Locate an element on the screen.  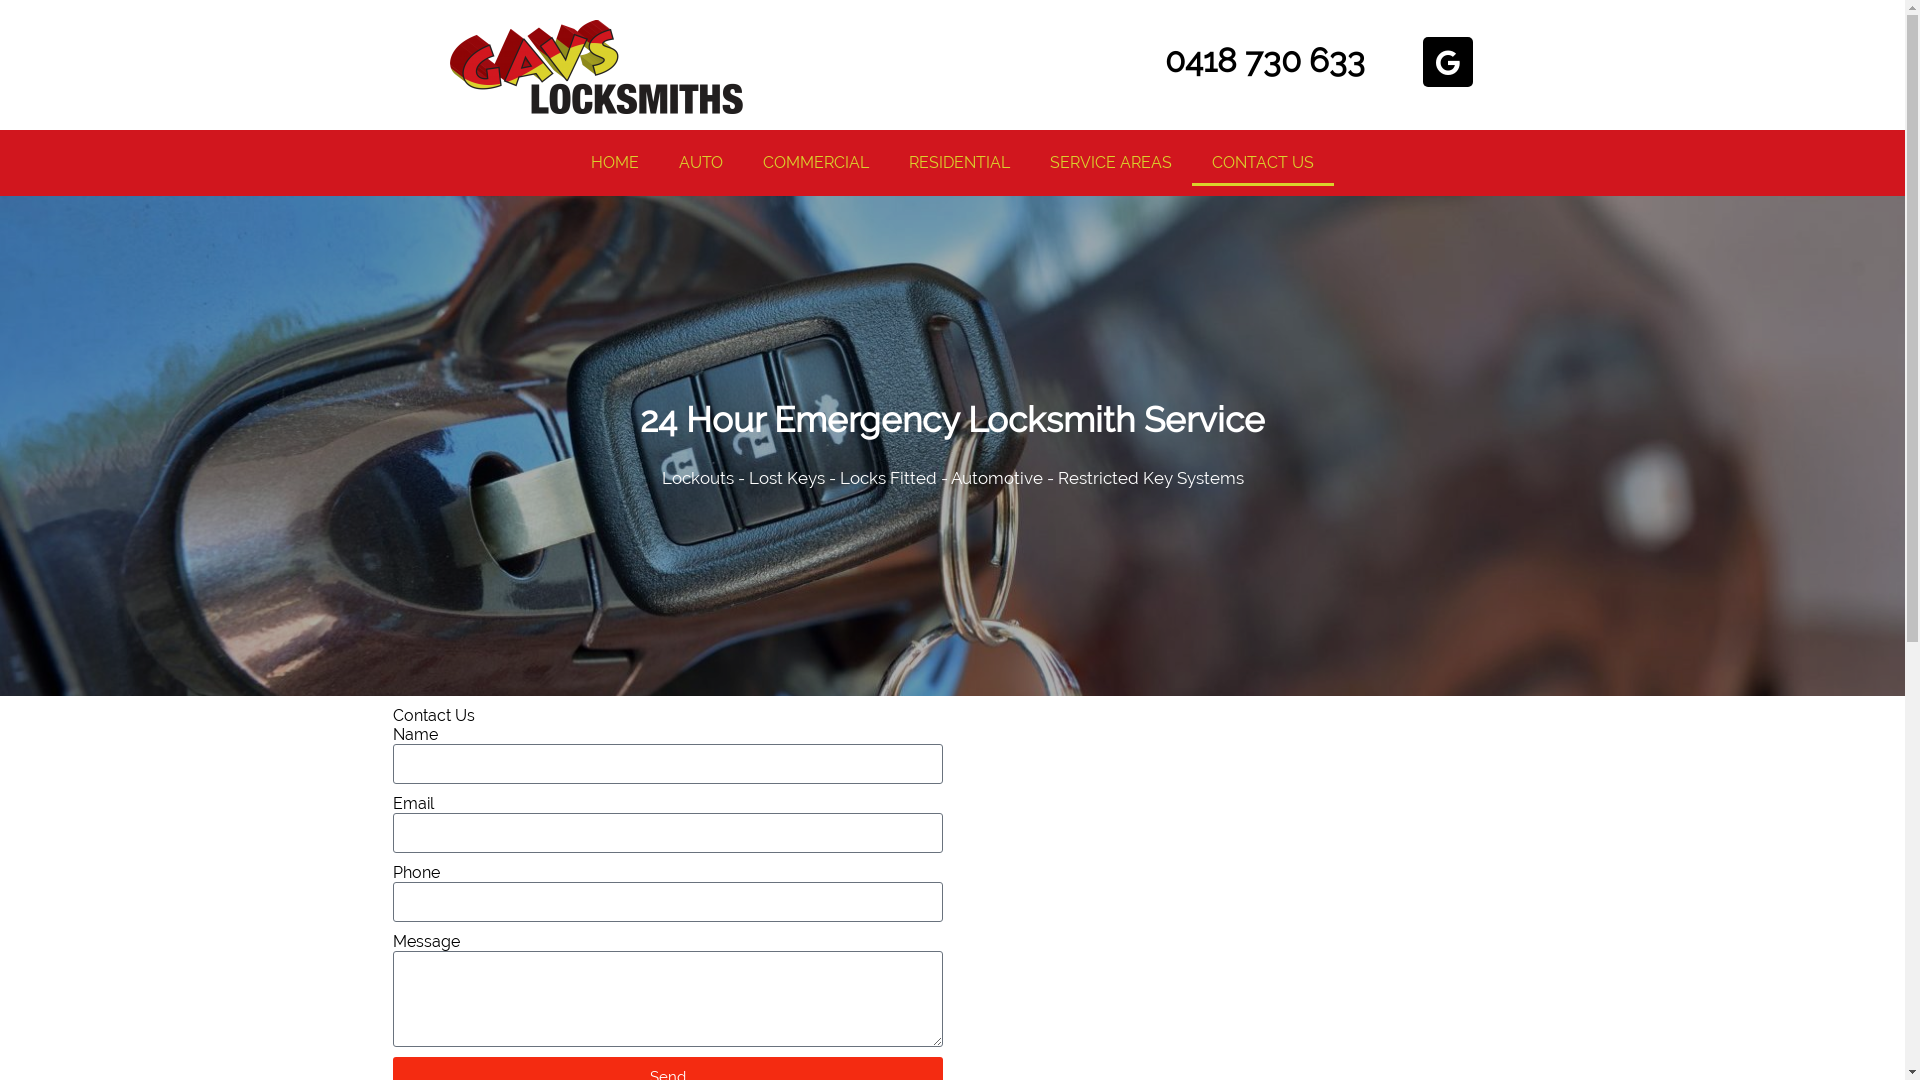
CONTACT US is located at coordinates (1263, 163).